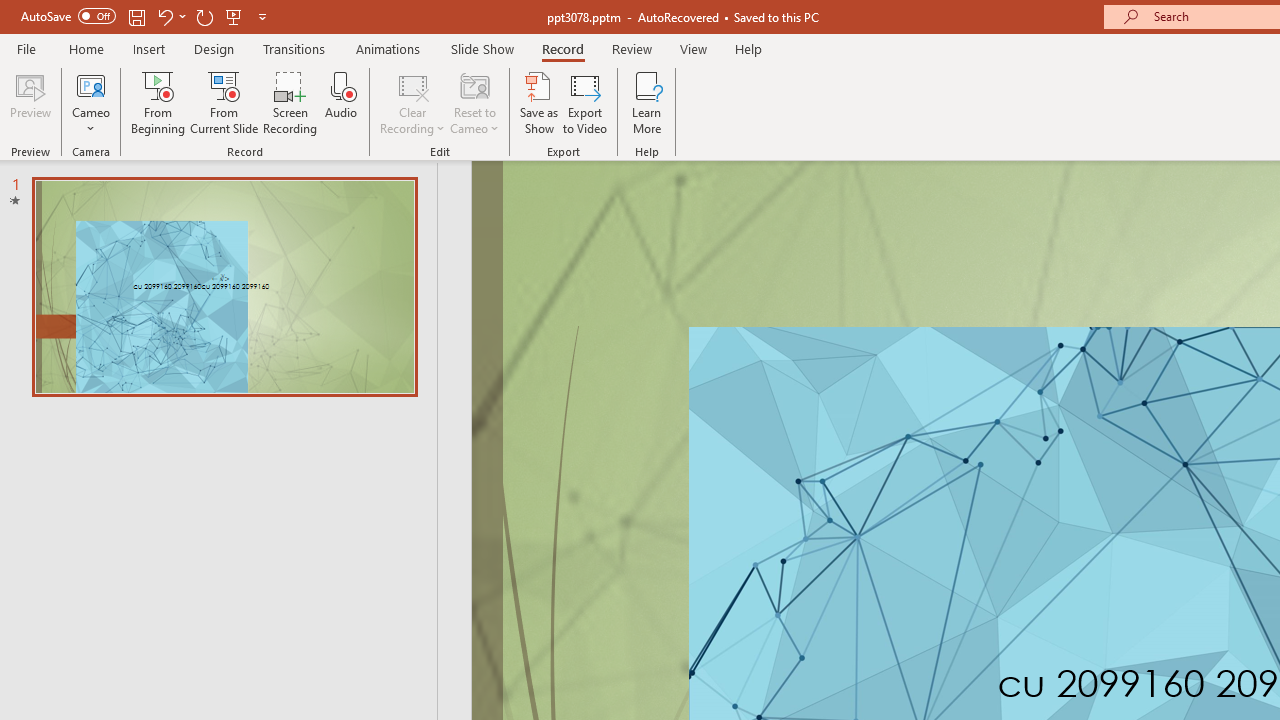  I want to click on From Current Slide..., so click(224, 102).